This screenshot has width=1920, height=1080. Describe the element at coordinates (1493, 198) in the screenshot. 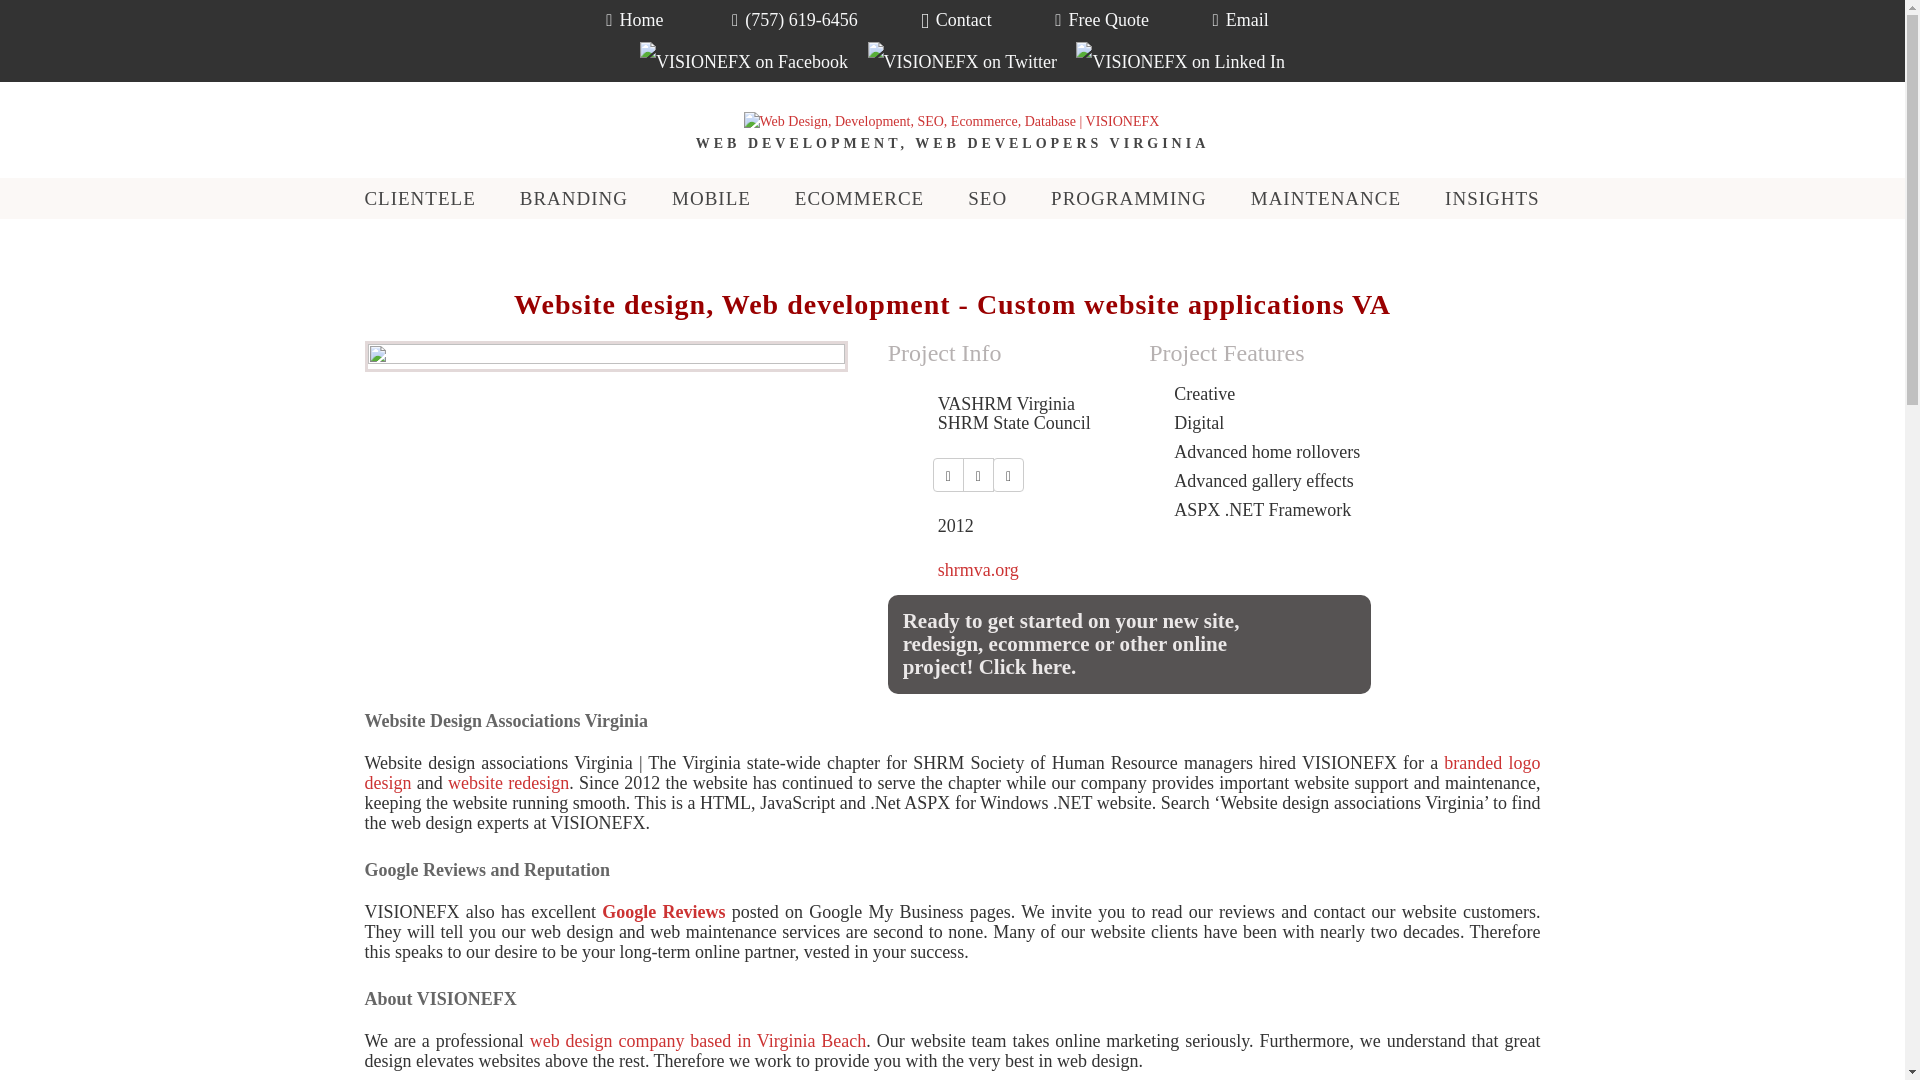

I see `INSIGHTS` at that location.